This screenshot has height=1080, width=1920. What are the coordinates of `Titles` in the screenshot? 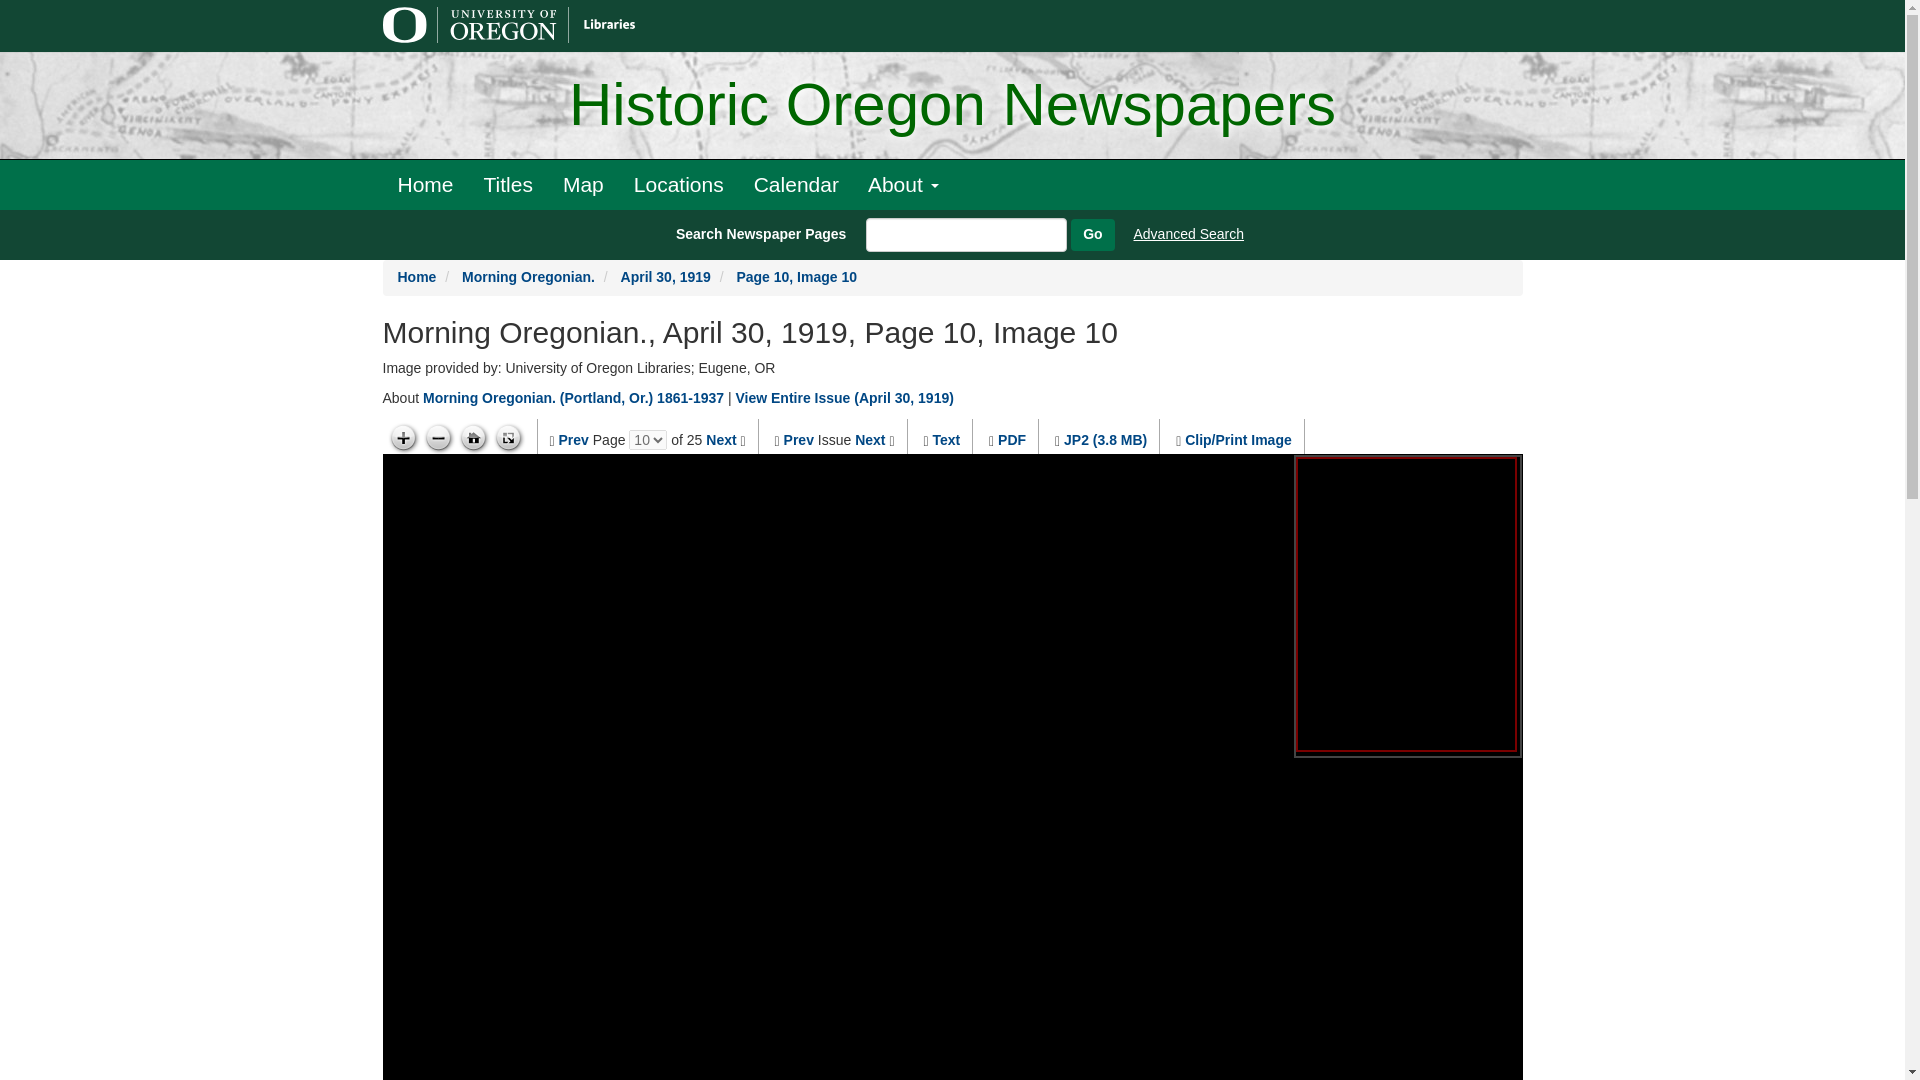 It's located at (508, 184).